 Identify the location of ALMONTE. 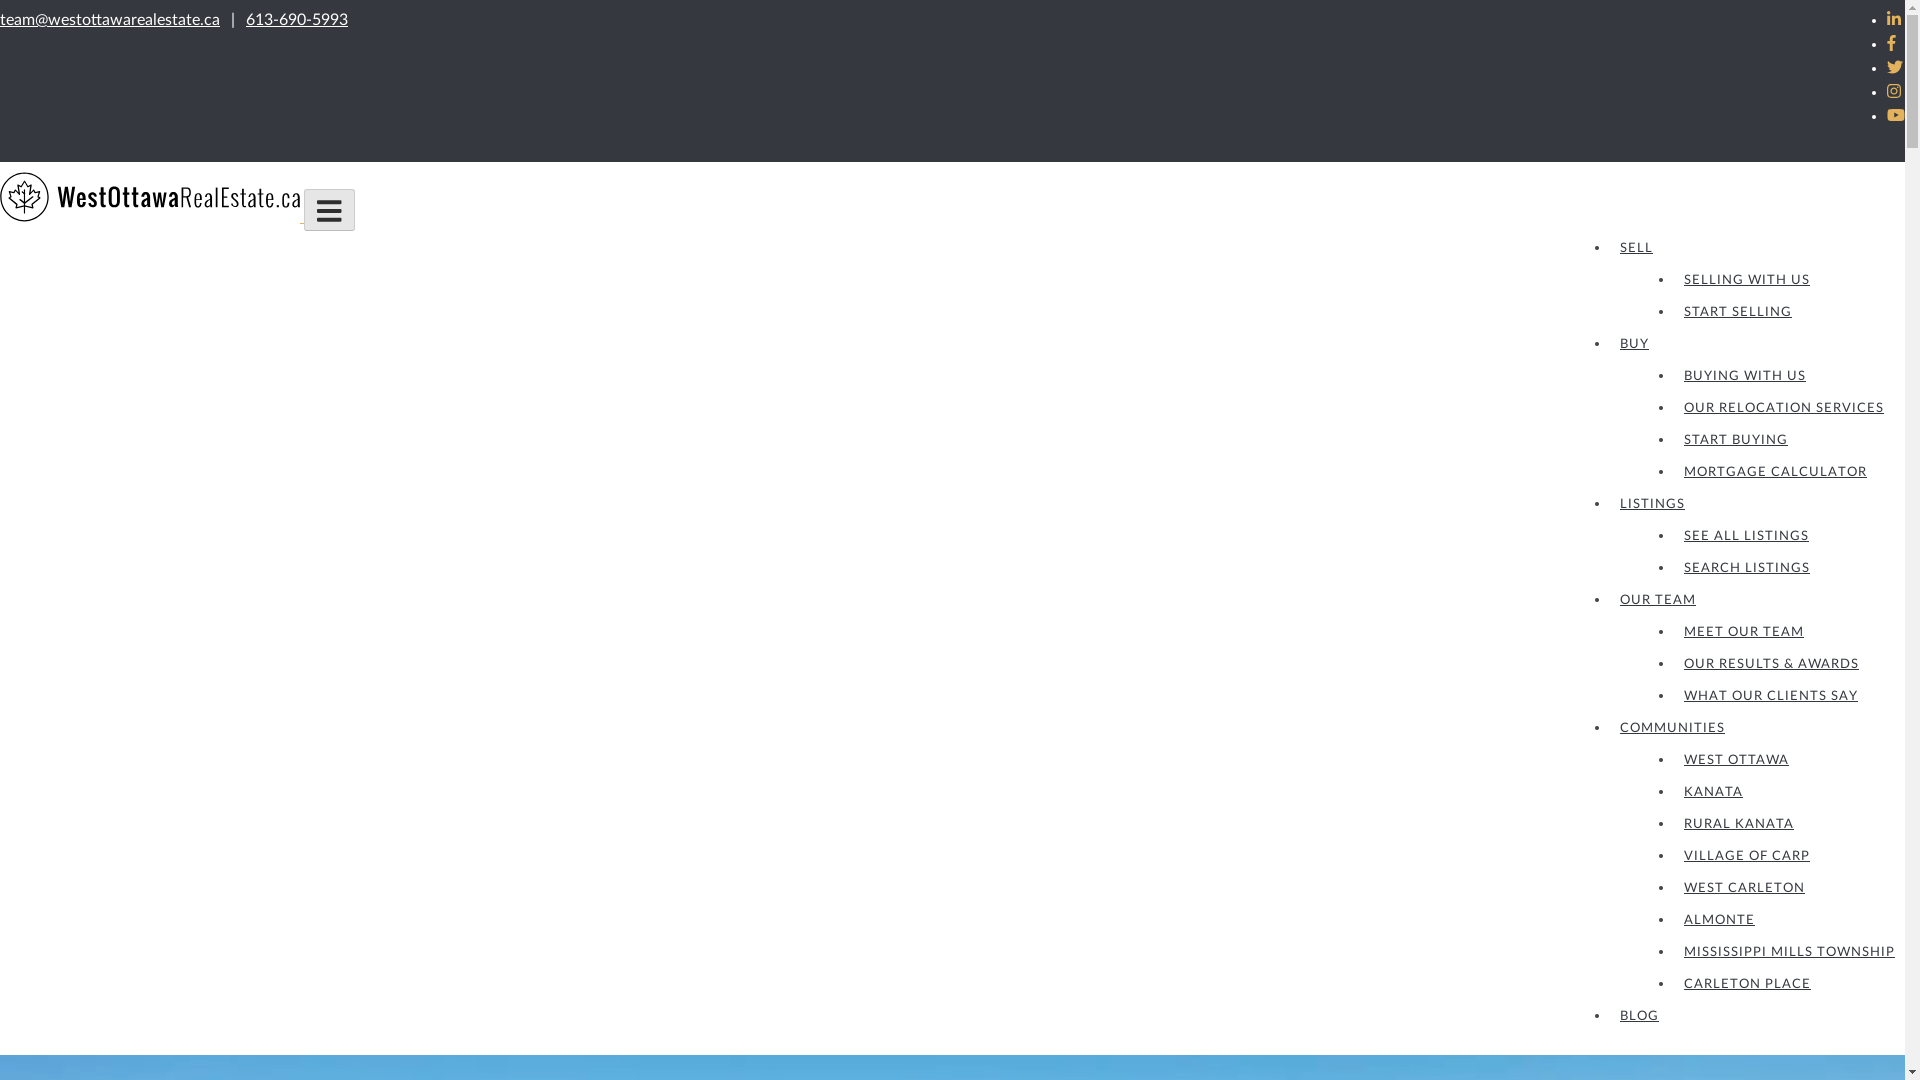
(1720, 920).